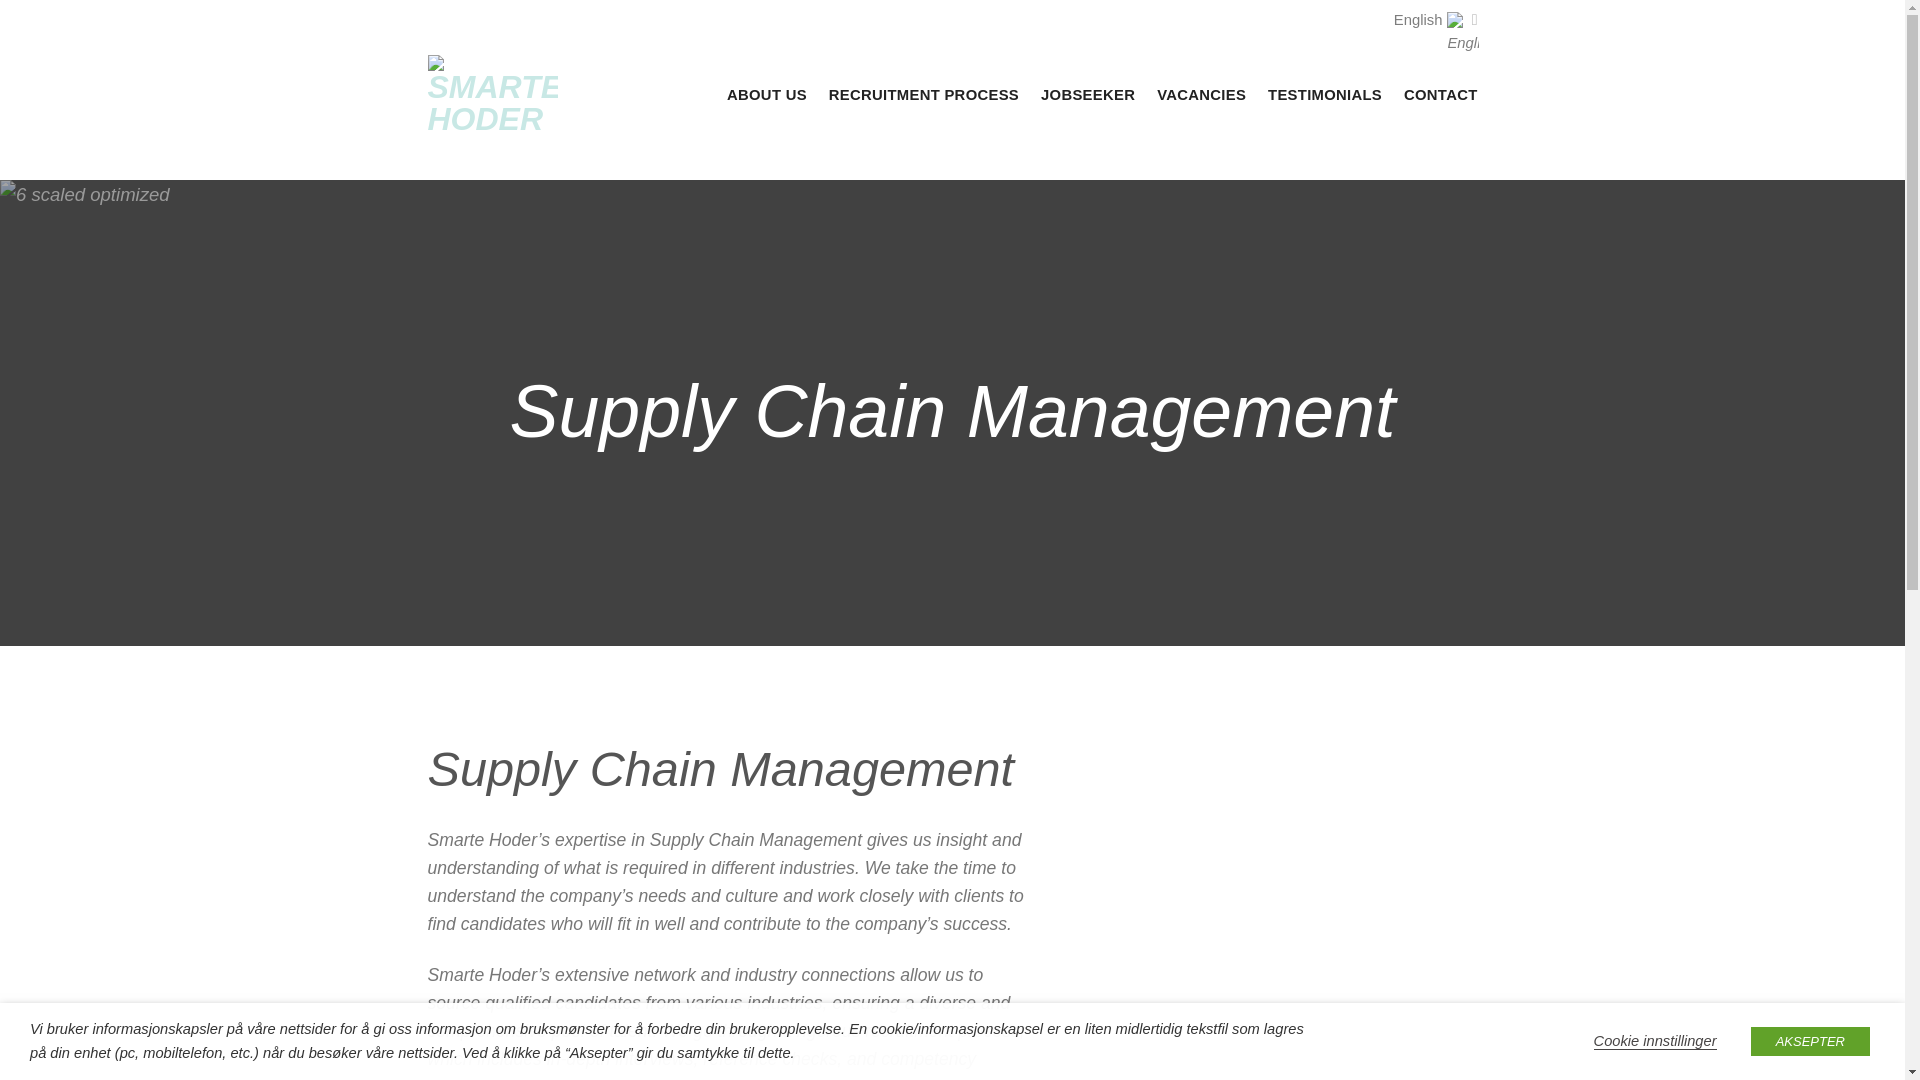  I want to click on ABOUT US, so click(766, 94).